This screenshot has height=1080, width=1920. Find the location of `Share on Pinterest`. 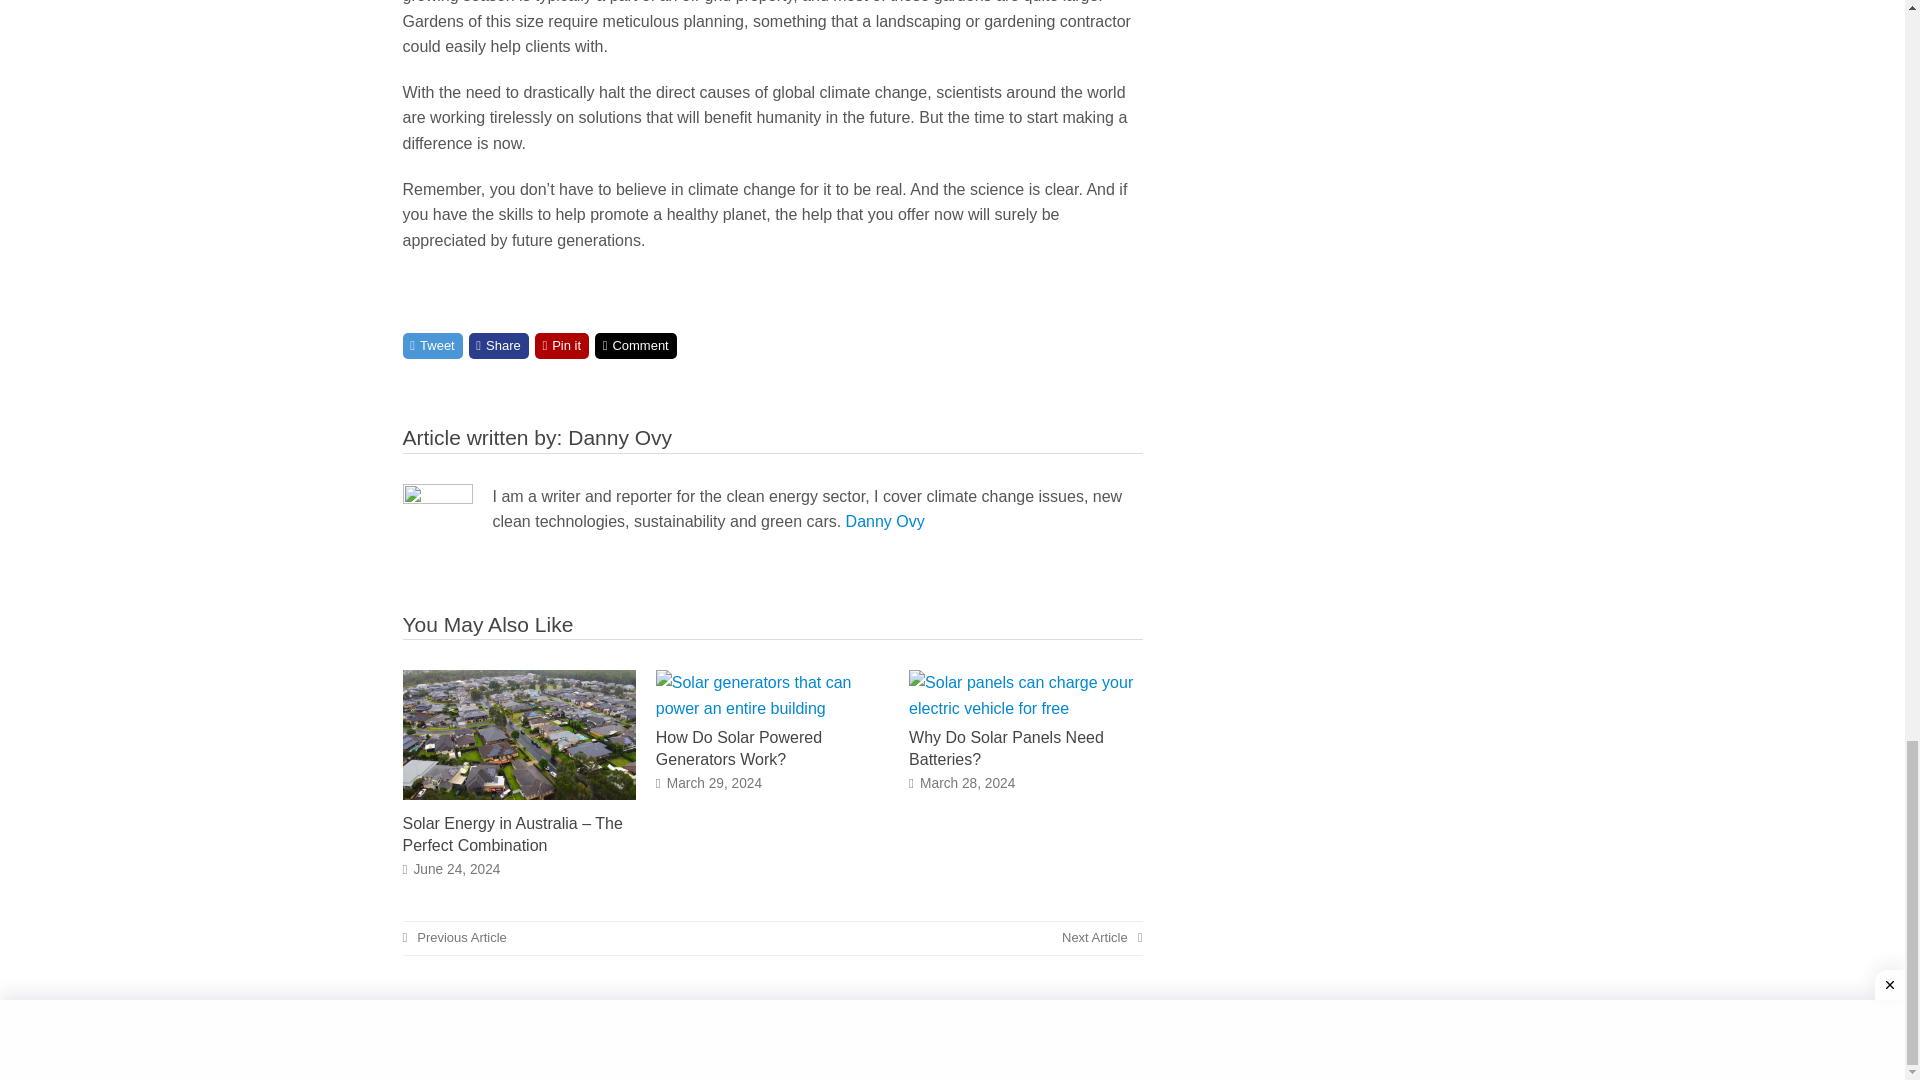

Share on Pinterest is located at coordinates (562, 345).